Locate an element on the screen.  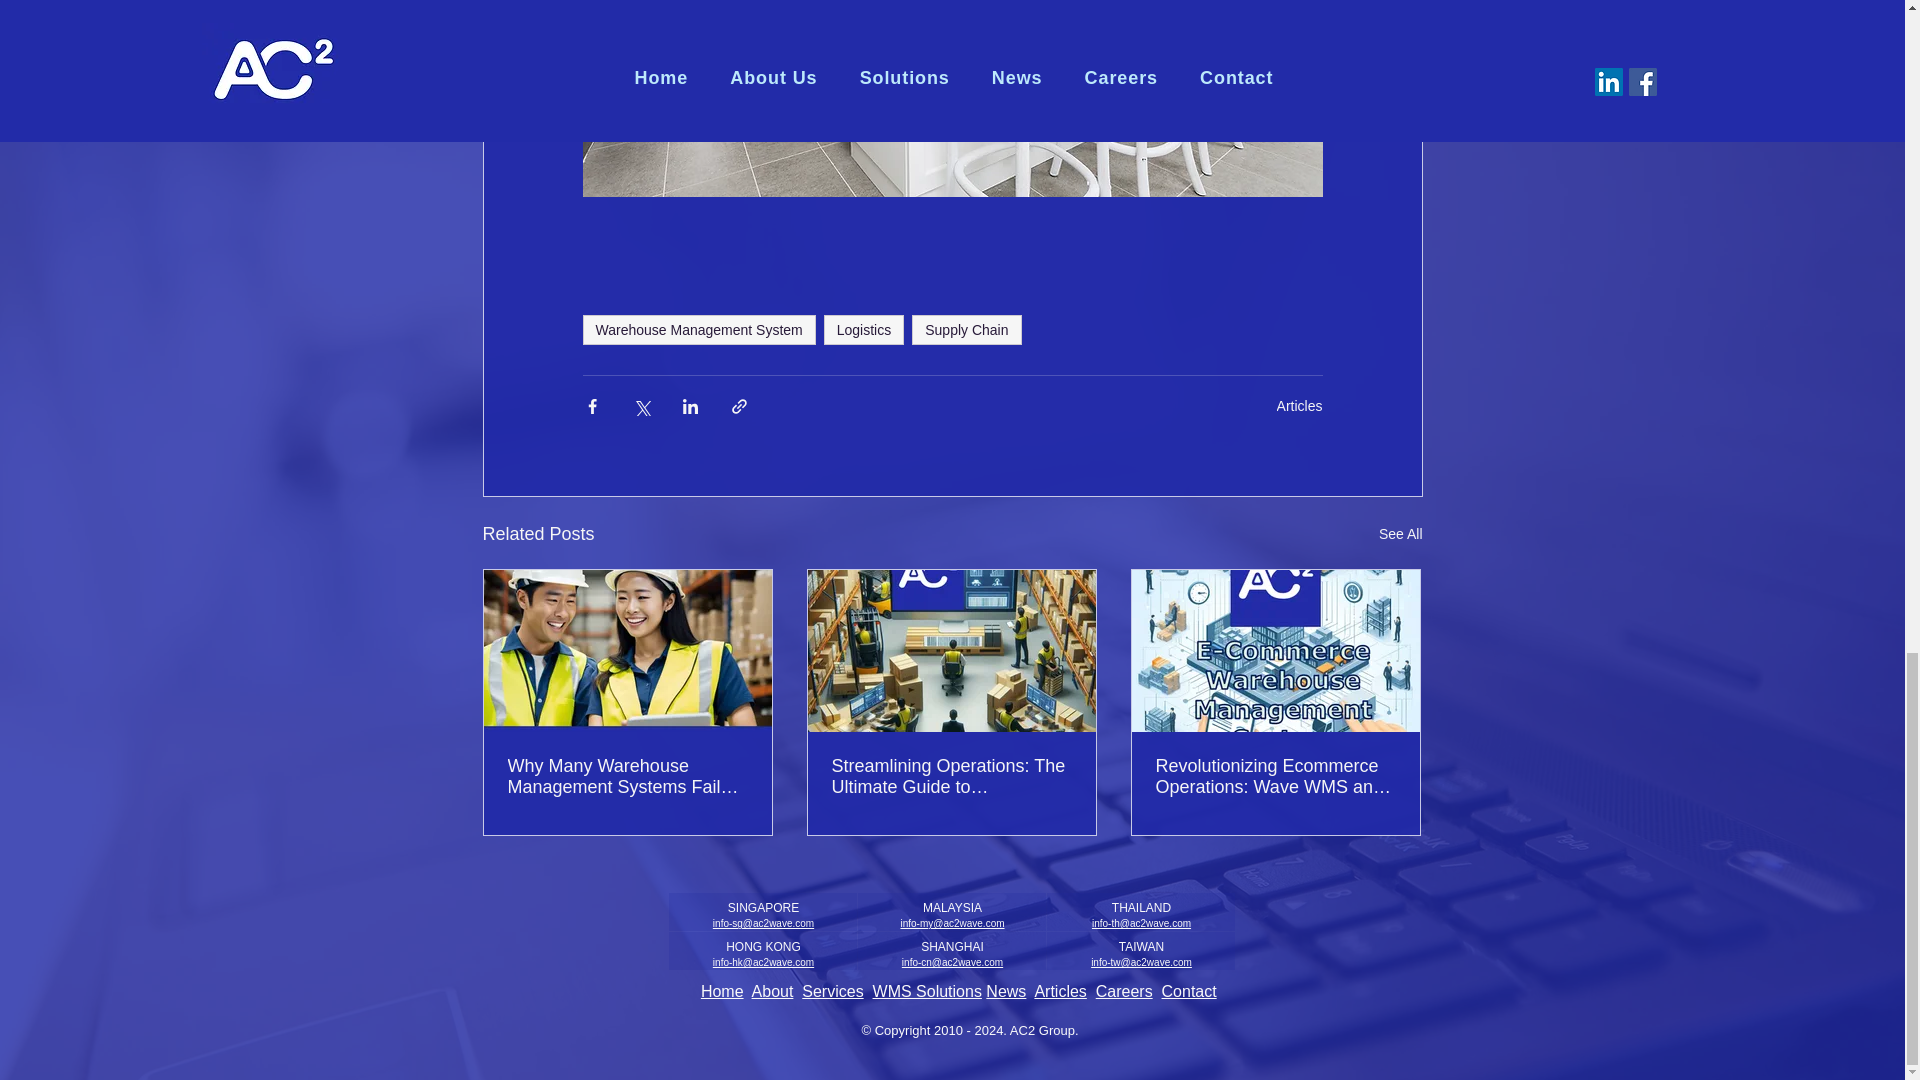
Logistics is located at coordinates (864, 330).